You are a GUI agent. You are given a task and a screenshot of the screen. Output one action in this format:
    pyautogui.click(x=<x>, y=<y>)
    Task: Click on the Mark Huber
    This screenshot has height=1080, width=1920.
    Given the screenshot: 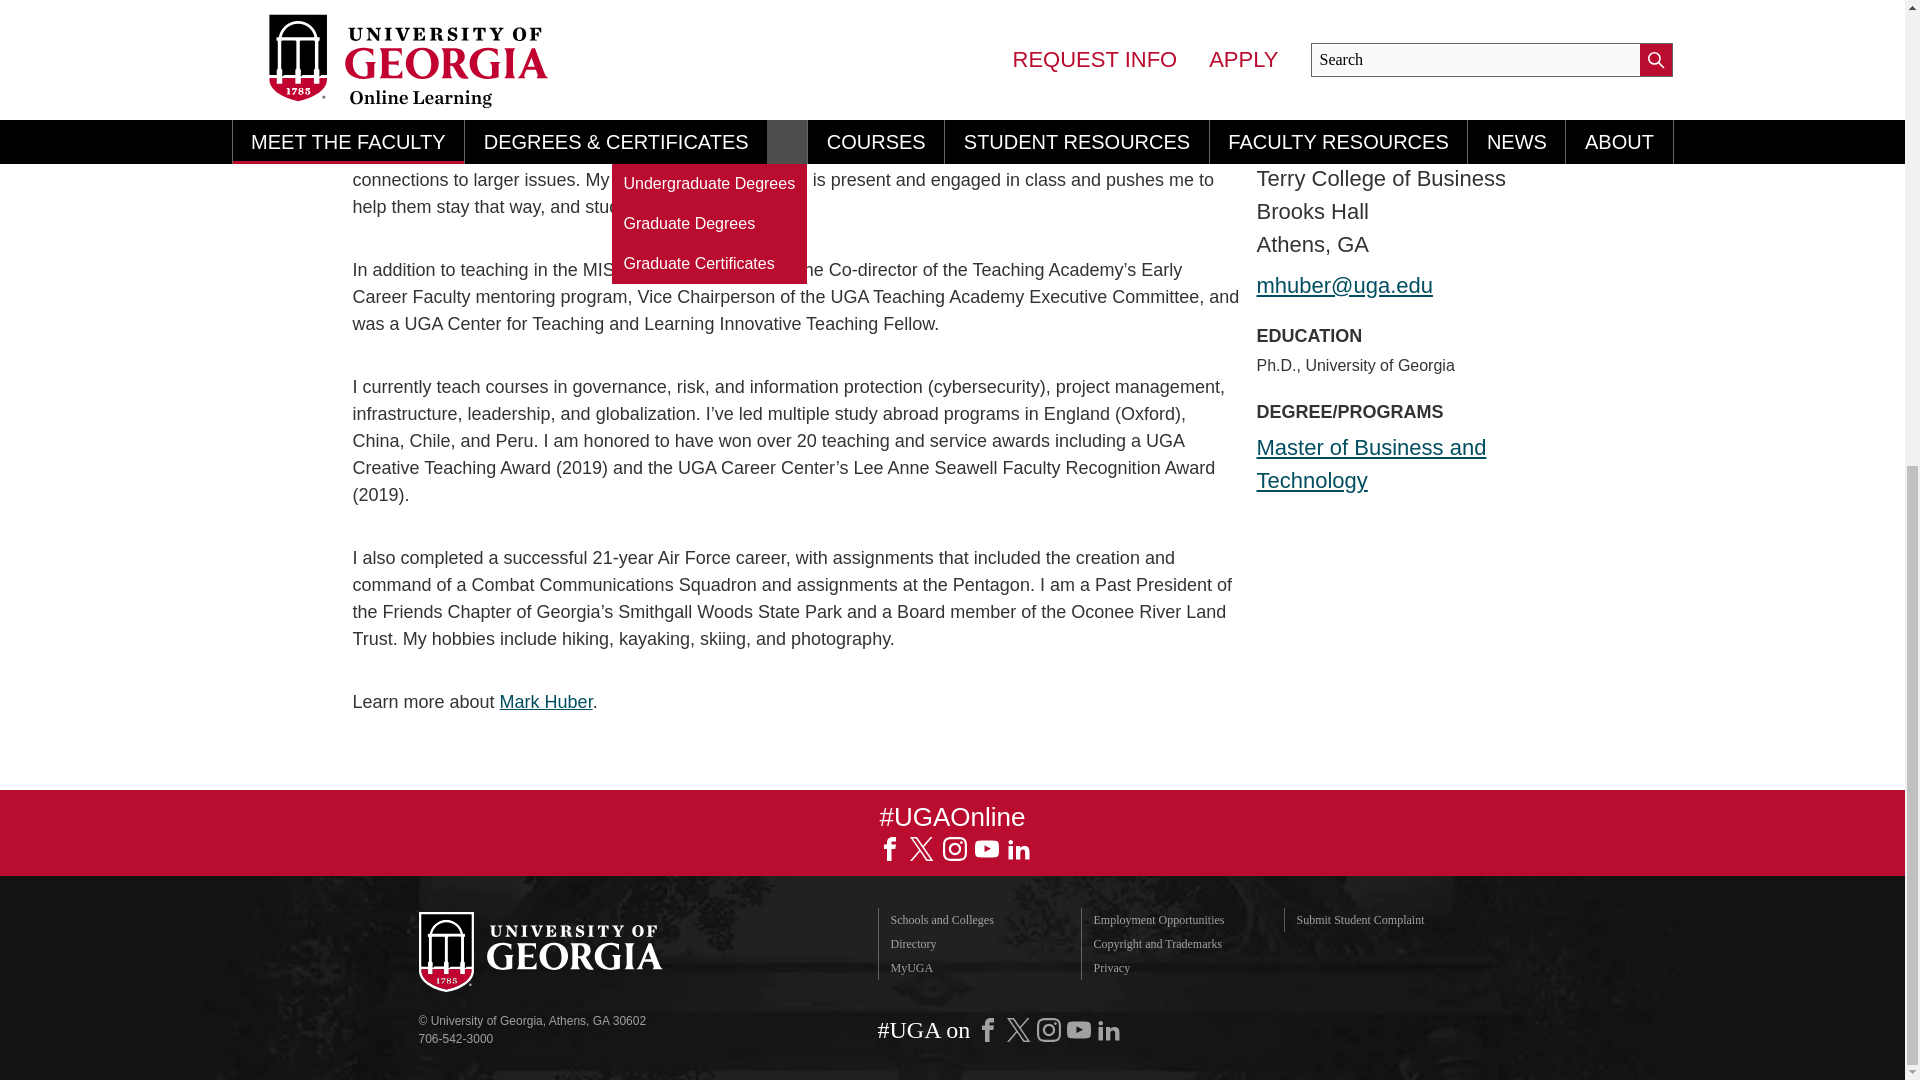 What is the action you would take?
    pyautogui.click(x=539, y=42)
    